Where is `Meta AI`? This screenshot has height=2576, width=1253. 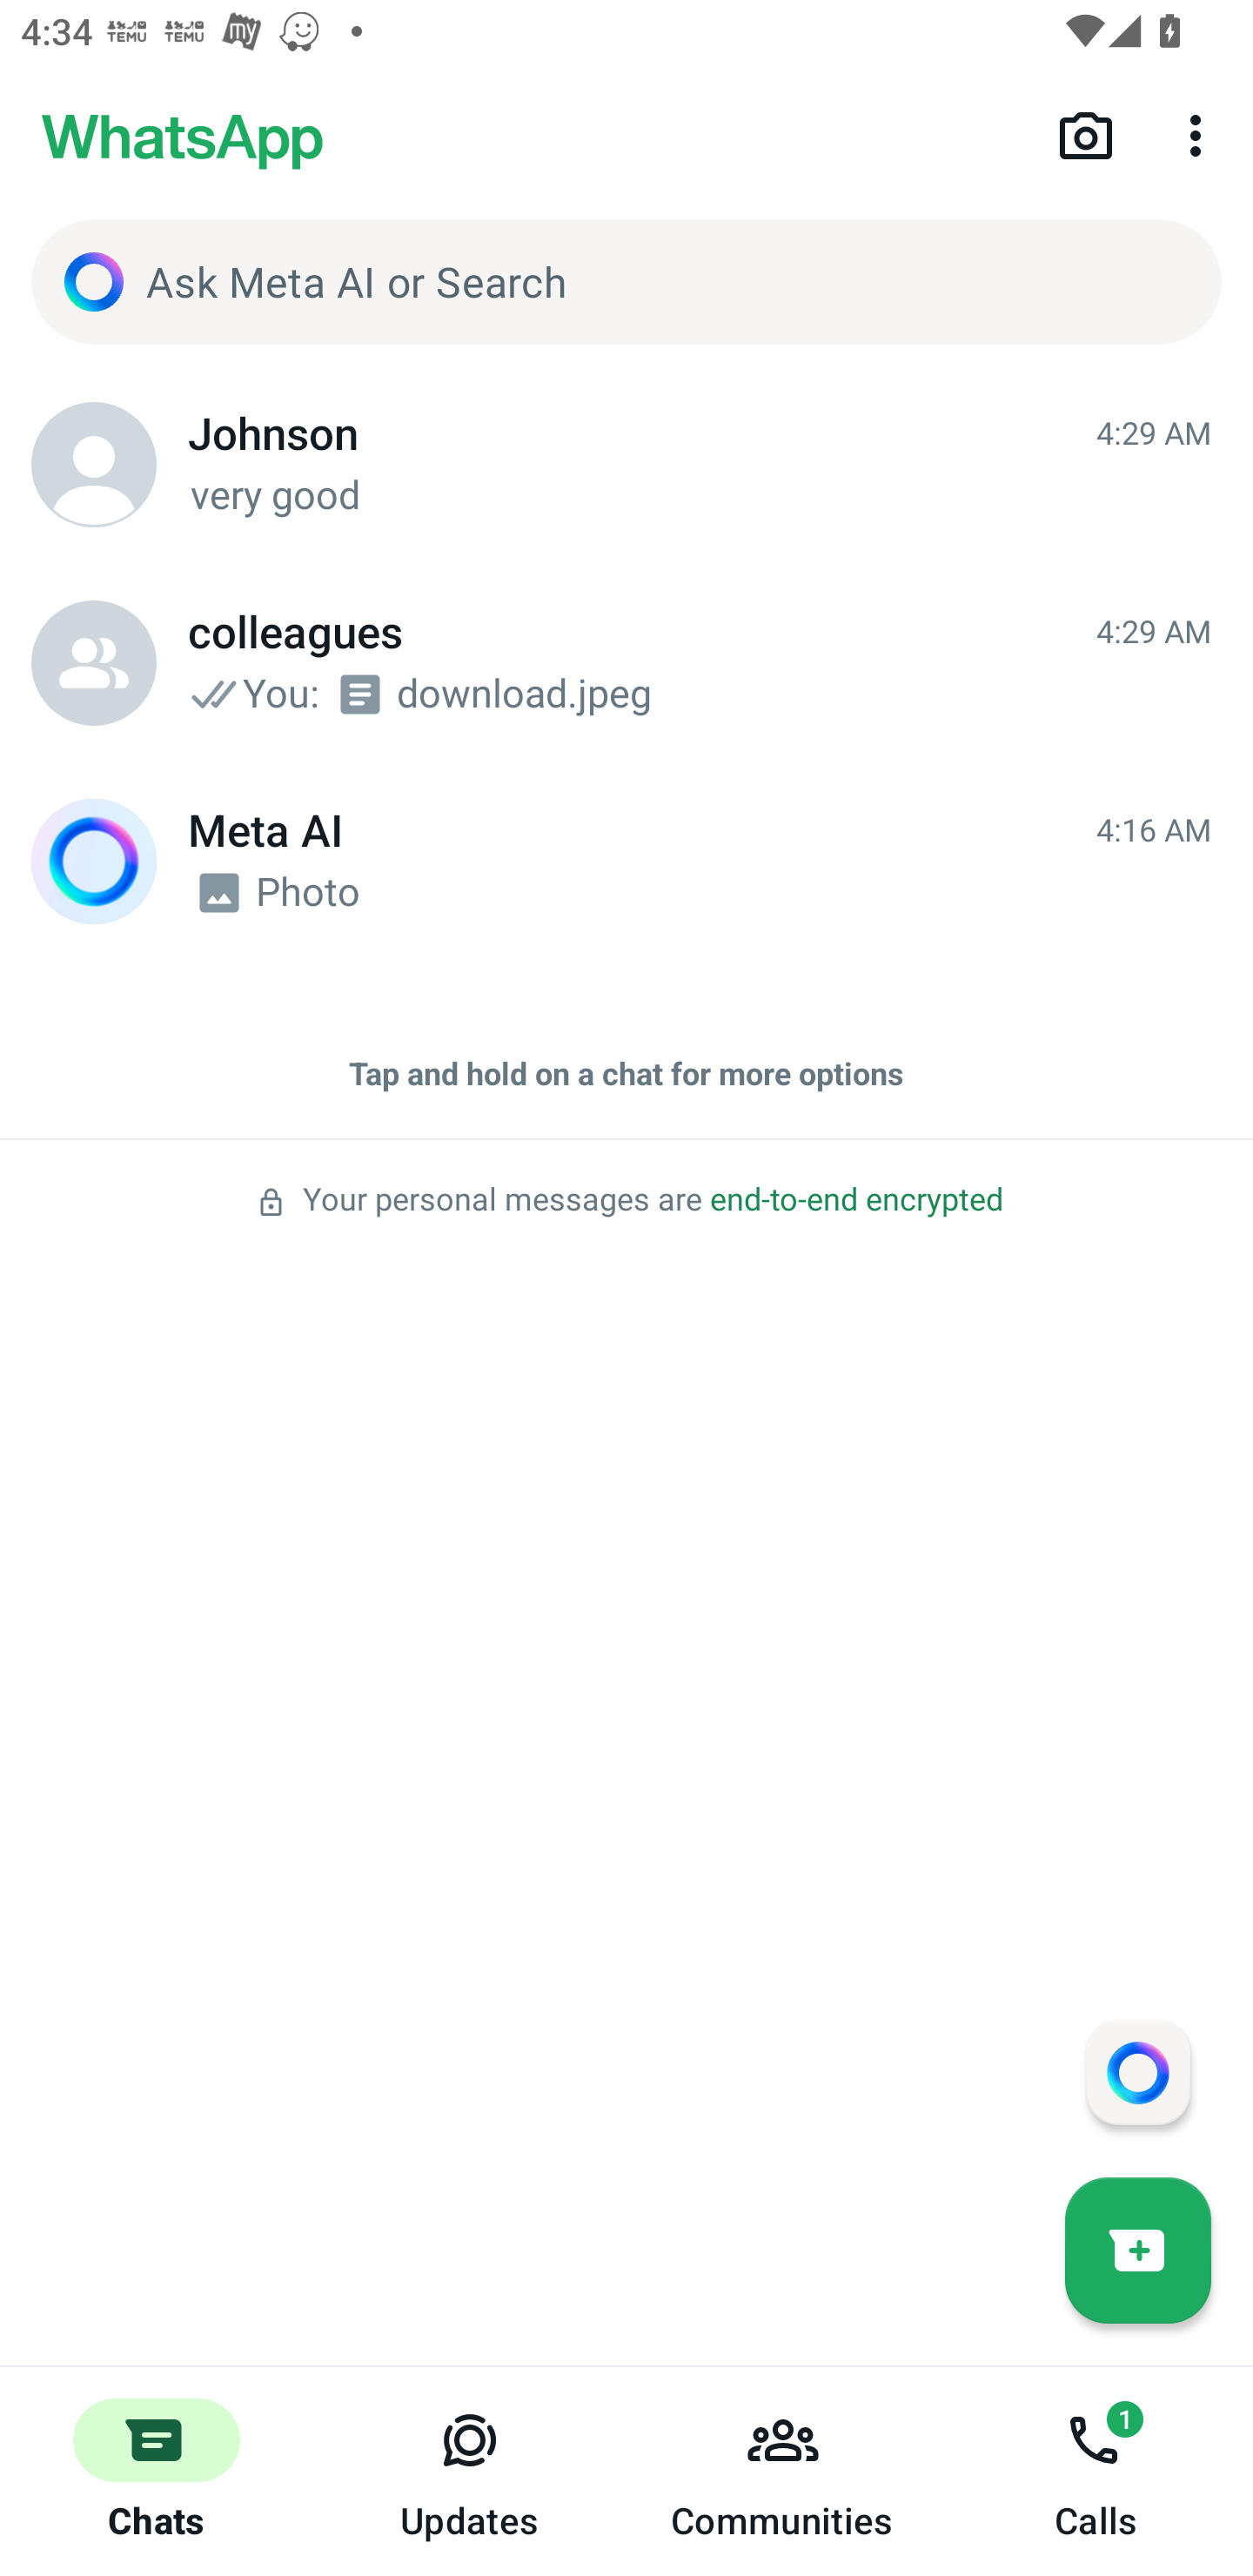 Meta AI is located at coordinates (94, 862).